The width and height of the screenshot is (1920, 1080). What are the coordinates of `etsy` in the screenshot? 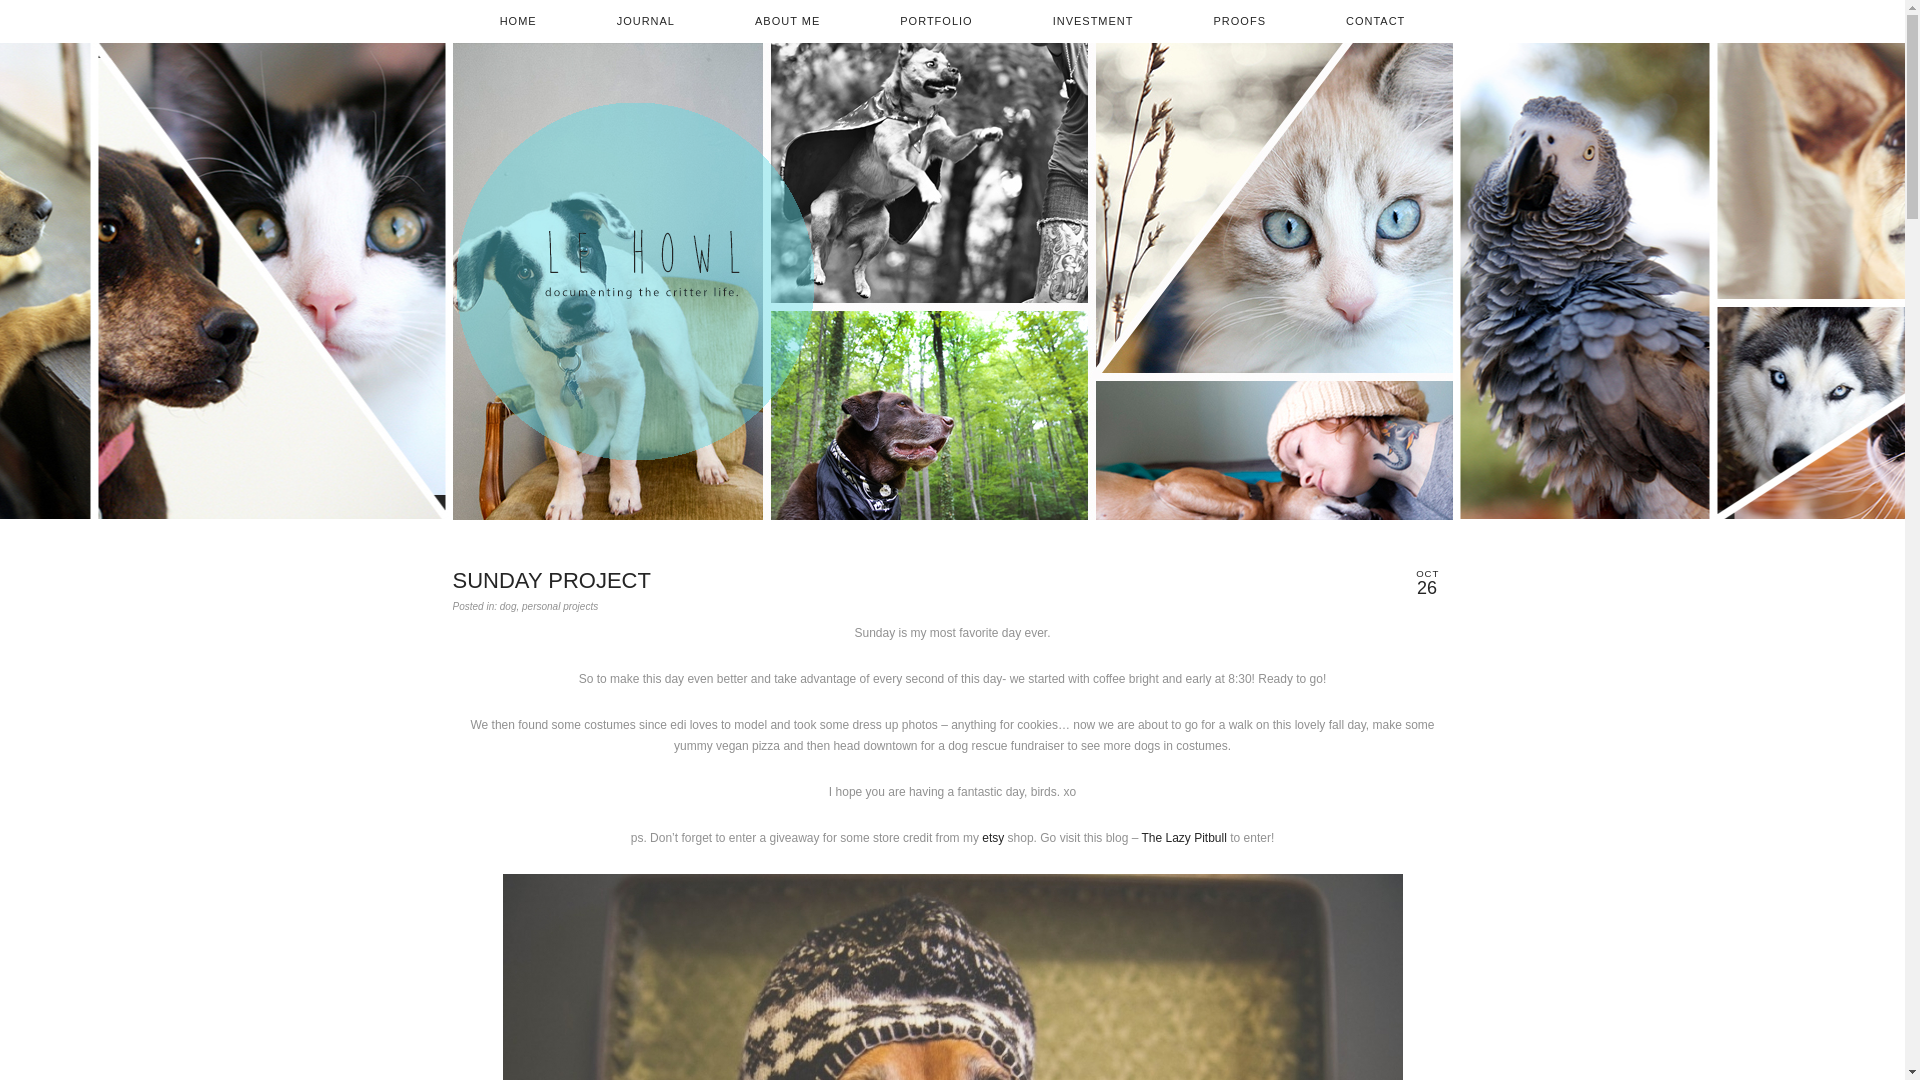 It's located at (992, 837).